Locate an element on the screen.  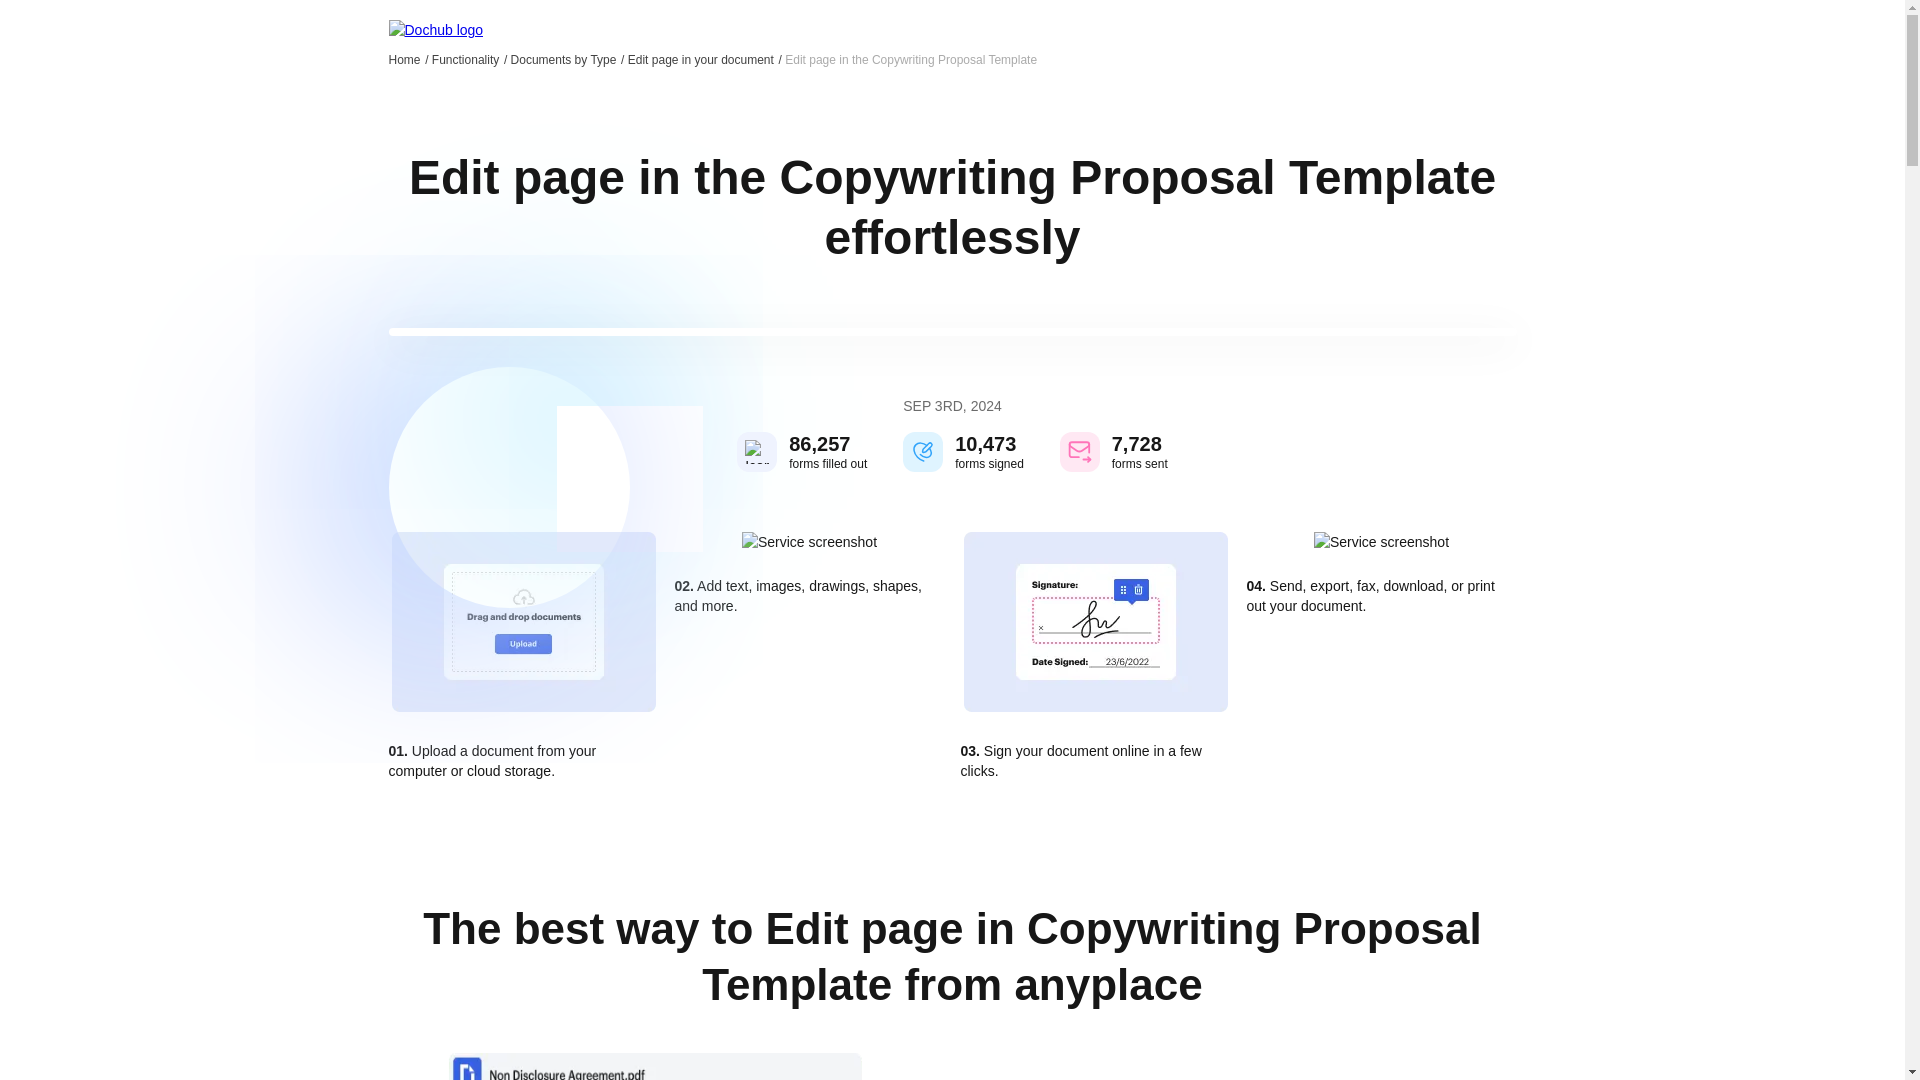
Home is located at coordinates (408, 59).